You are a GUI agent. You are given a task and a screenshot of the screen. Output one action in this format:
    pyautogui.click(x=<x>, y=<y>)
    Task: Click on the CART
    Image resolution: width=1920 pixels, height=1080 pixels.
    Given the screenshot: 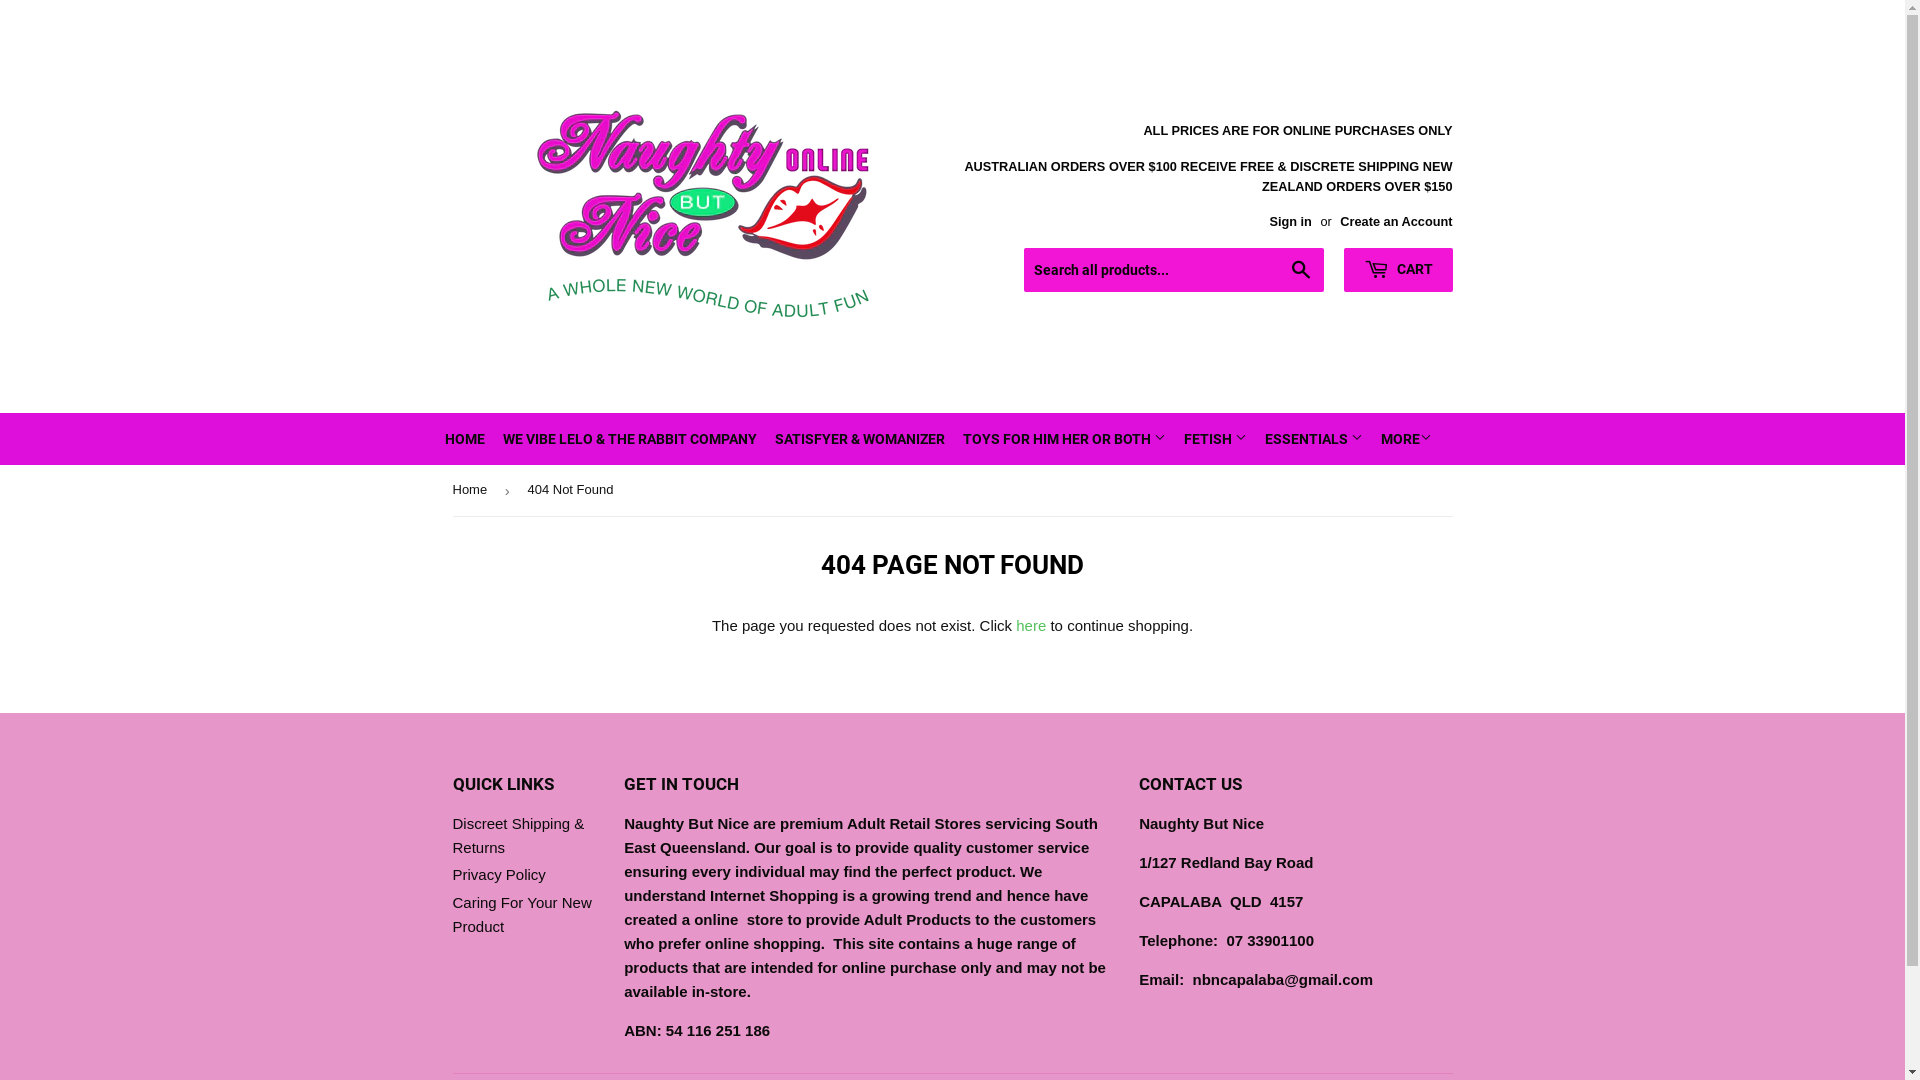 What is the action you would take?
    pyautogui.click(x=1398, y=270)
    